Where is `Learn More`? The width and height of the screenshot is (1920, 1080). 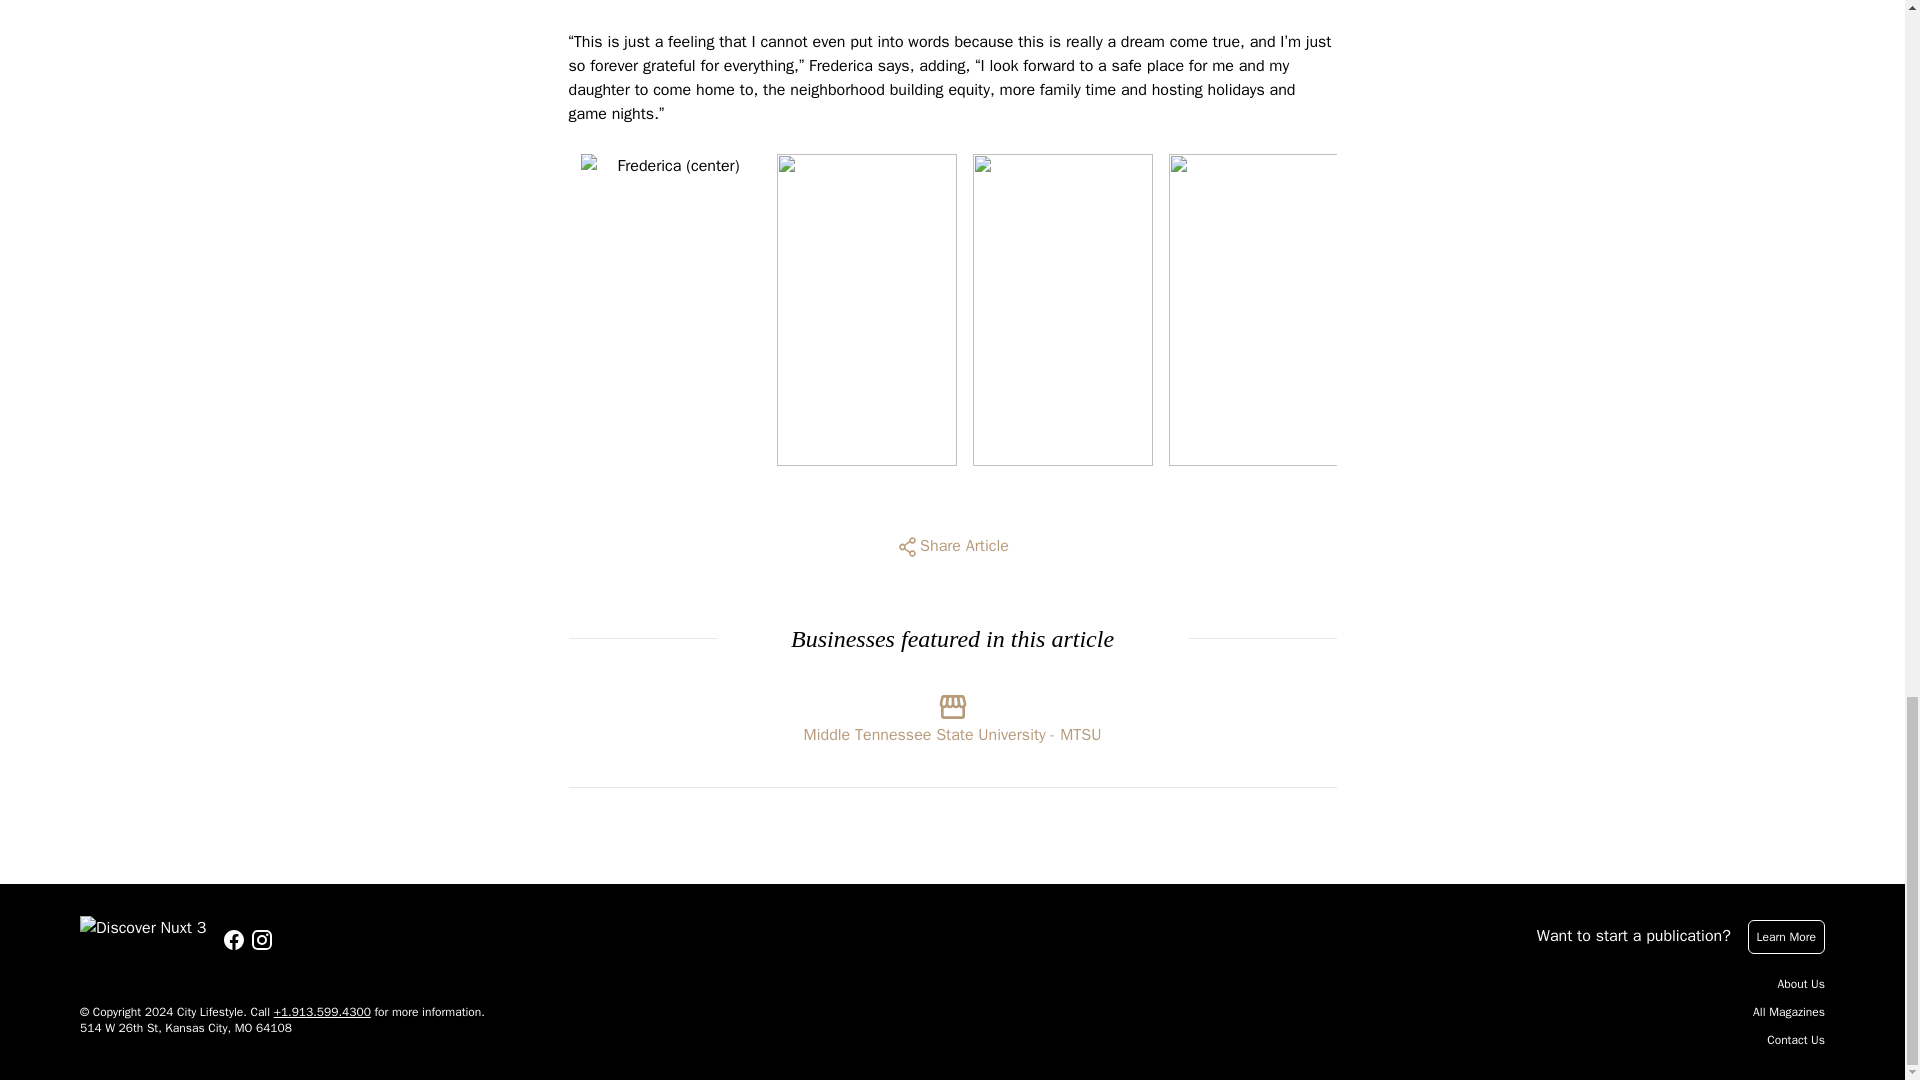
Learn More is located at coordinates (1786, 936).